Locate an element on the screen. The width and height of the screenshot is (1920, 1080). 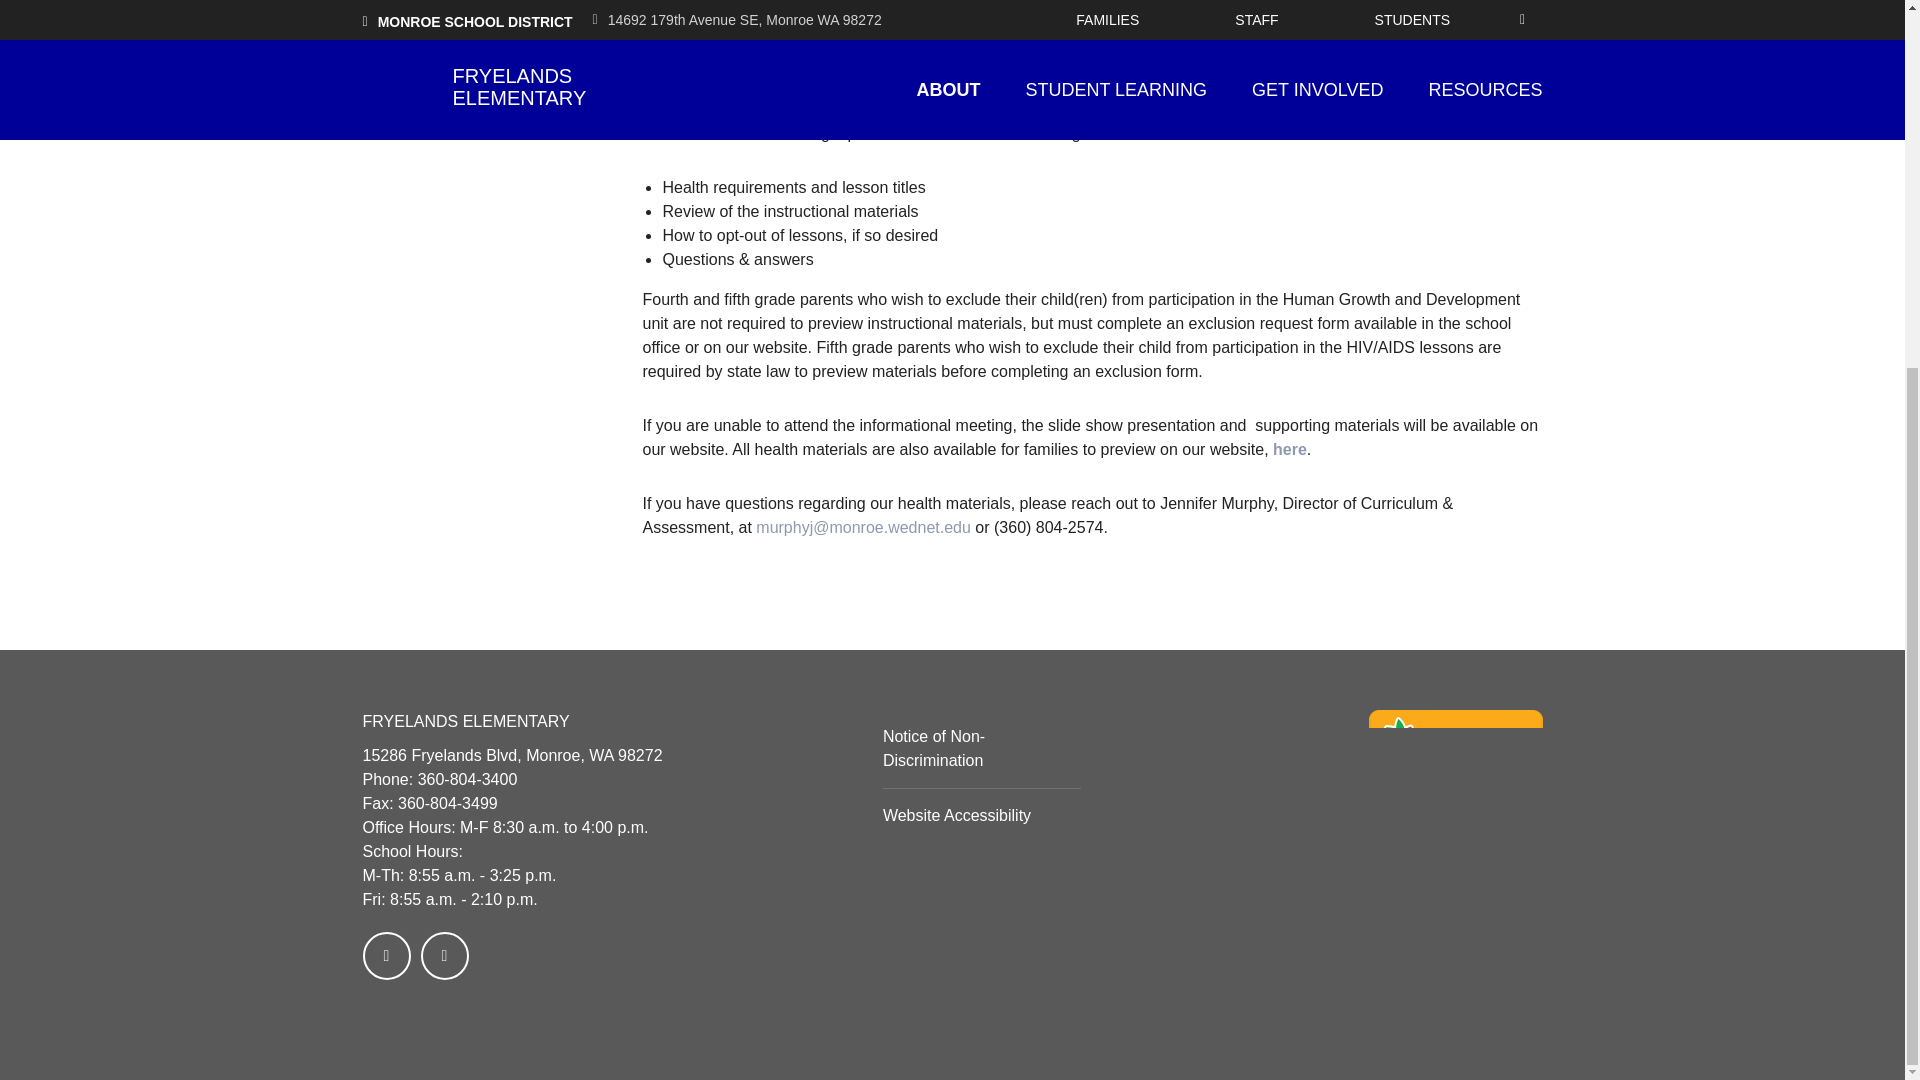
Powered by Finalsite opens in a new window is located at coordinates (1475, 1006).